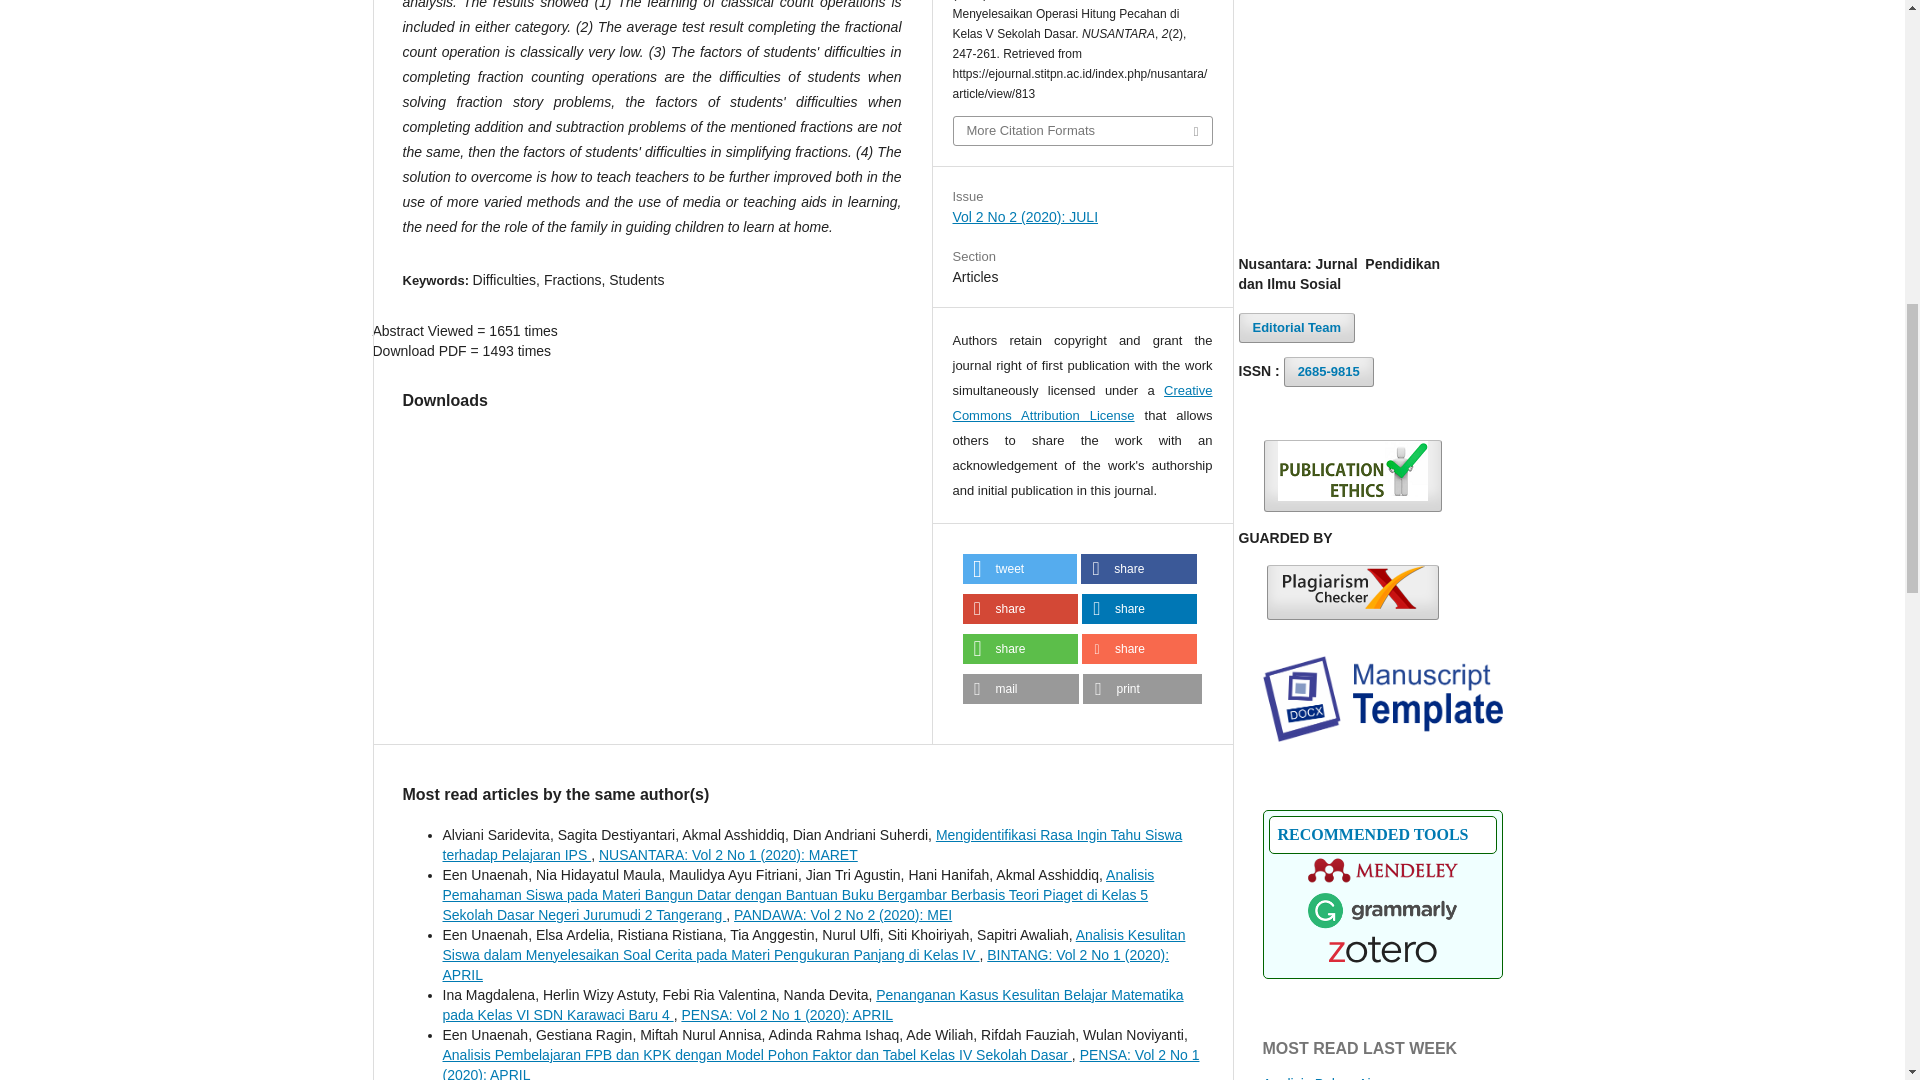 The width and height of the screenshot is (1920, 1080). I want to click on print, so click(1142, 688).